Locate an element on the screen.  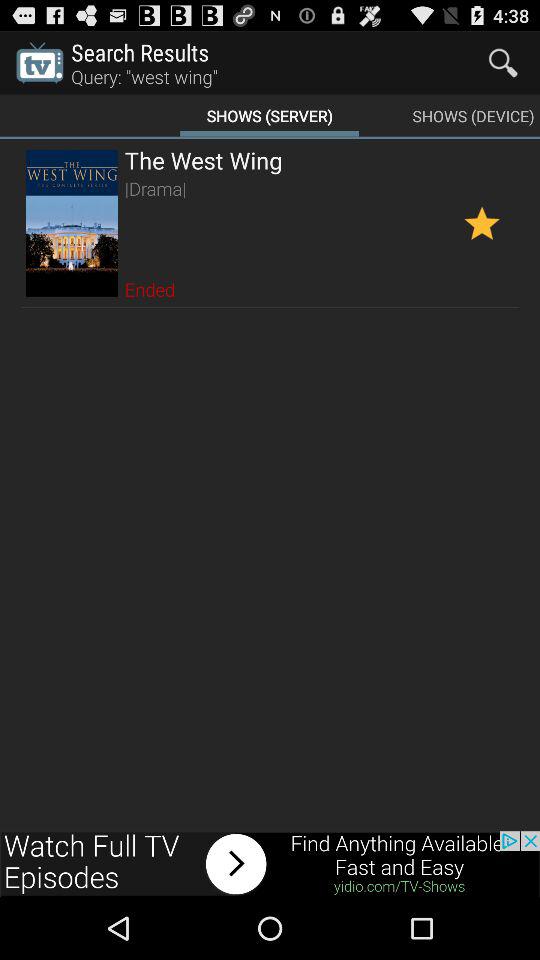
deselect show is located at coordinates (482, 222).